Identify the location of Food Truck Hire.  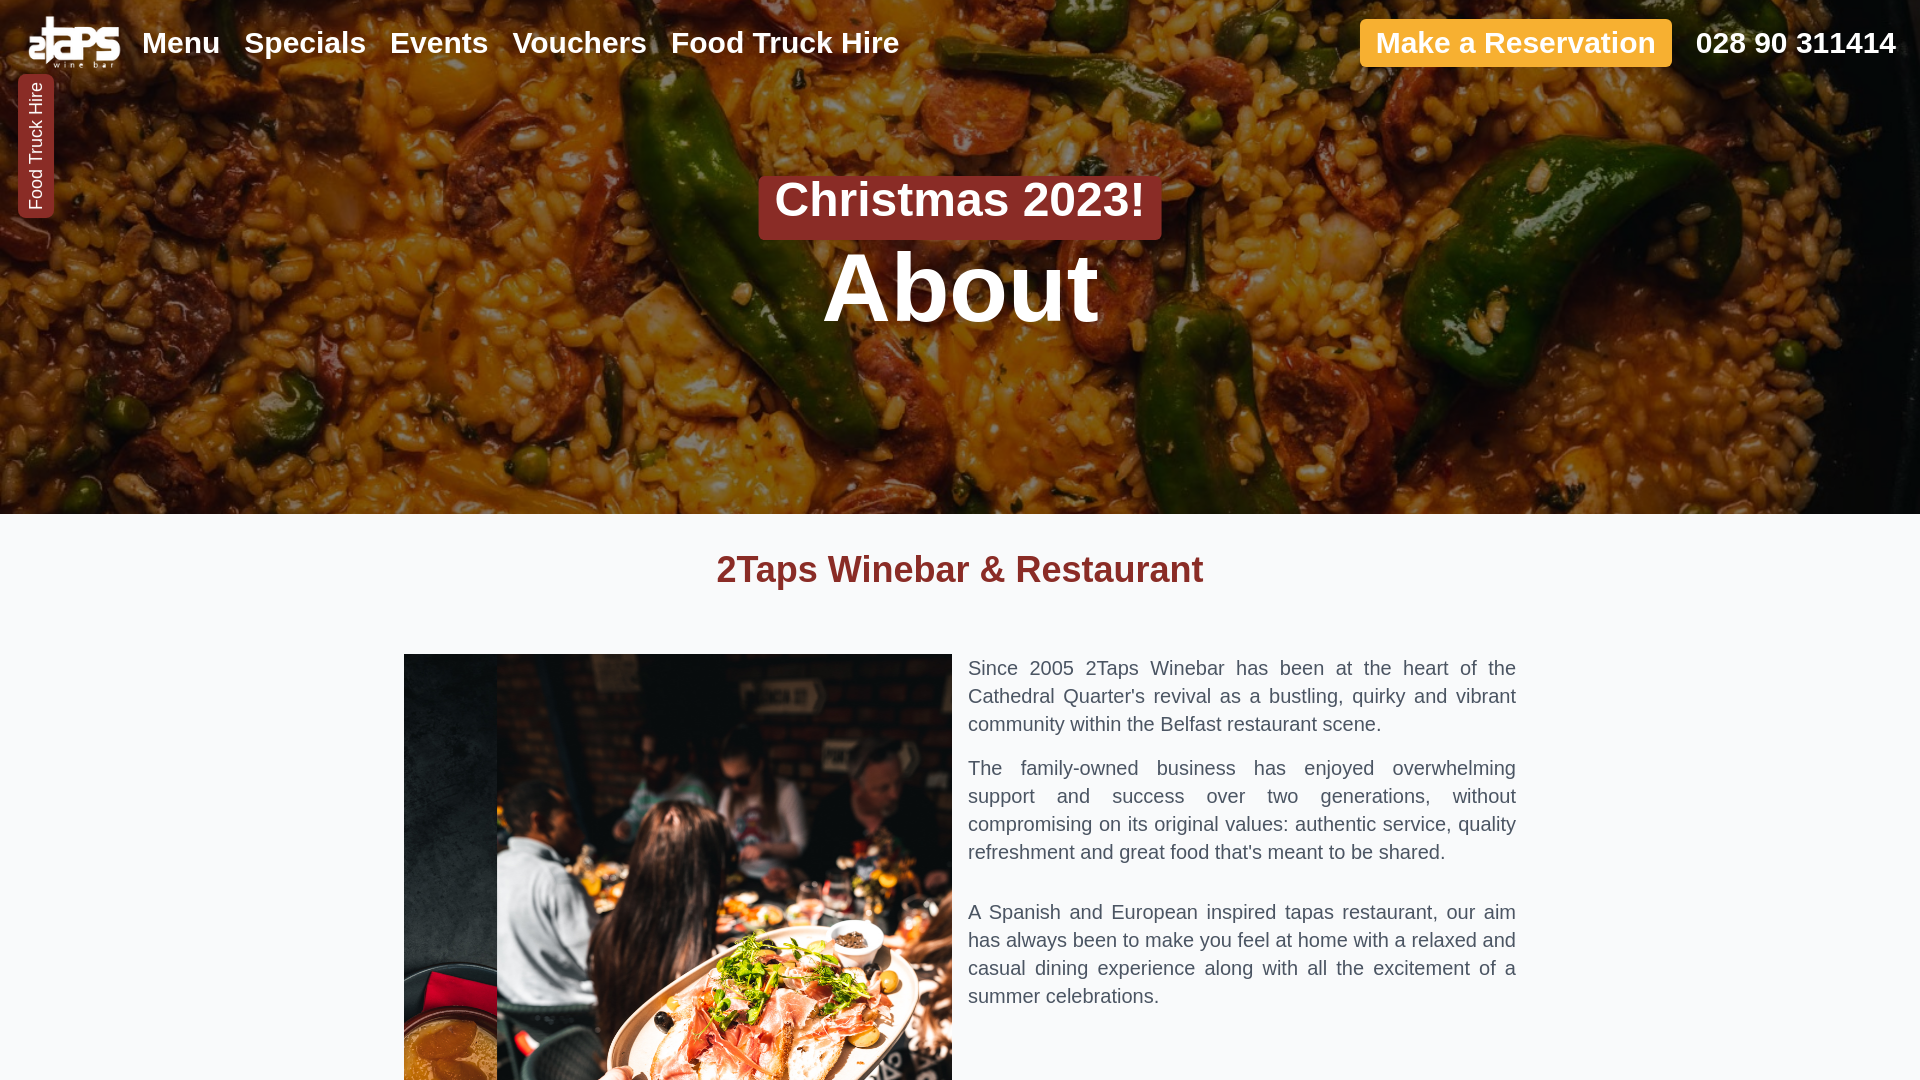
(785, 43).